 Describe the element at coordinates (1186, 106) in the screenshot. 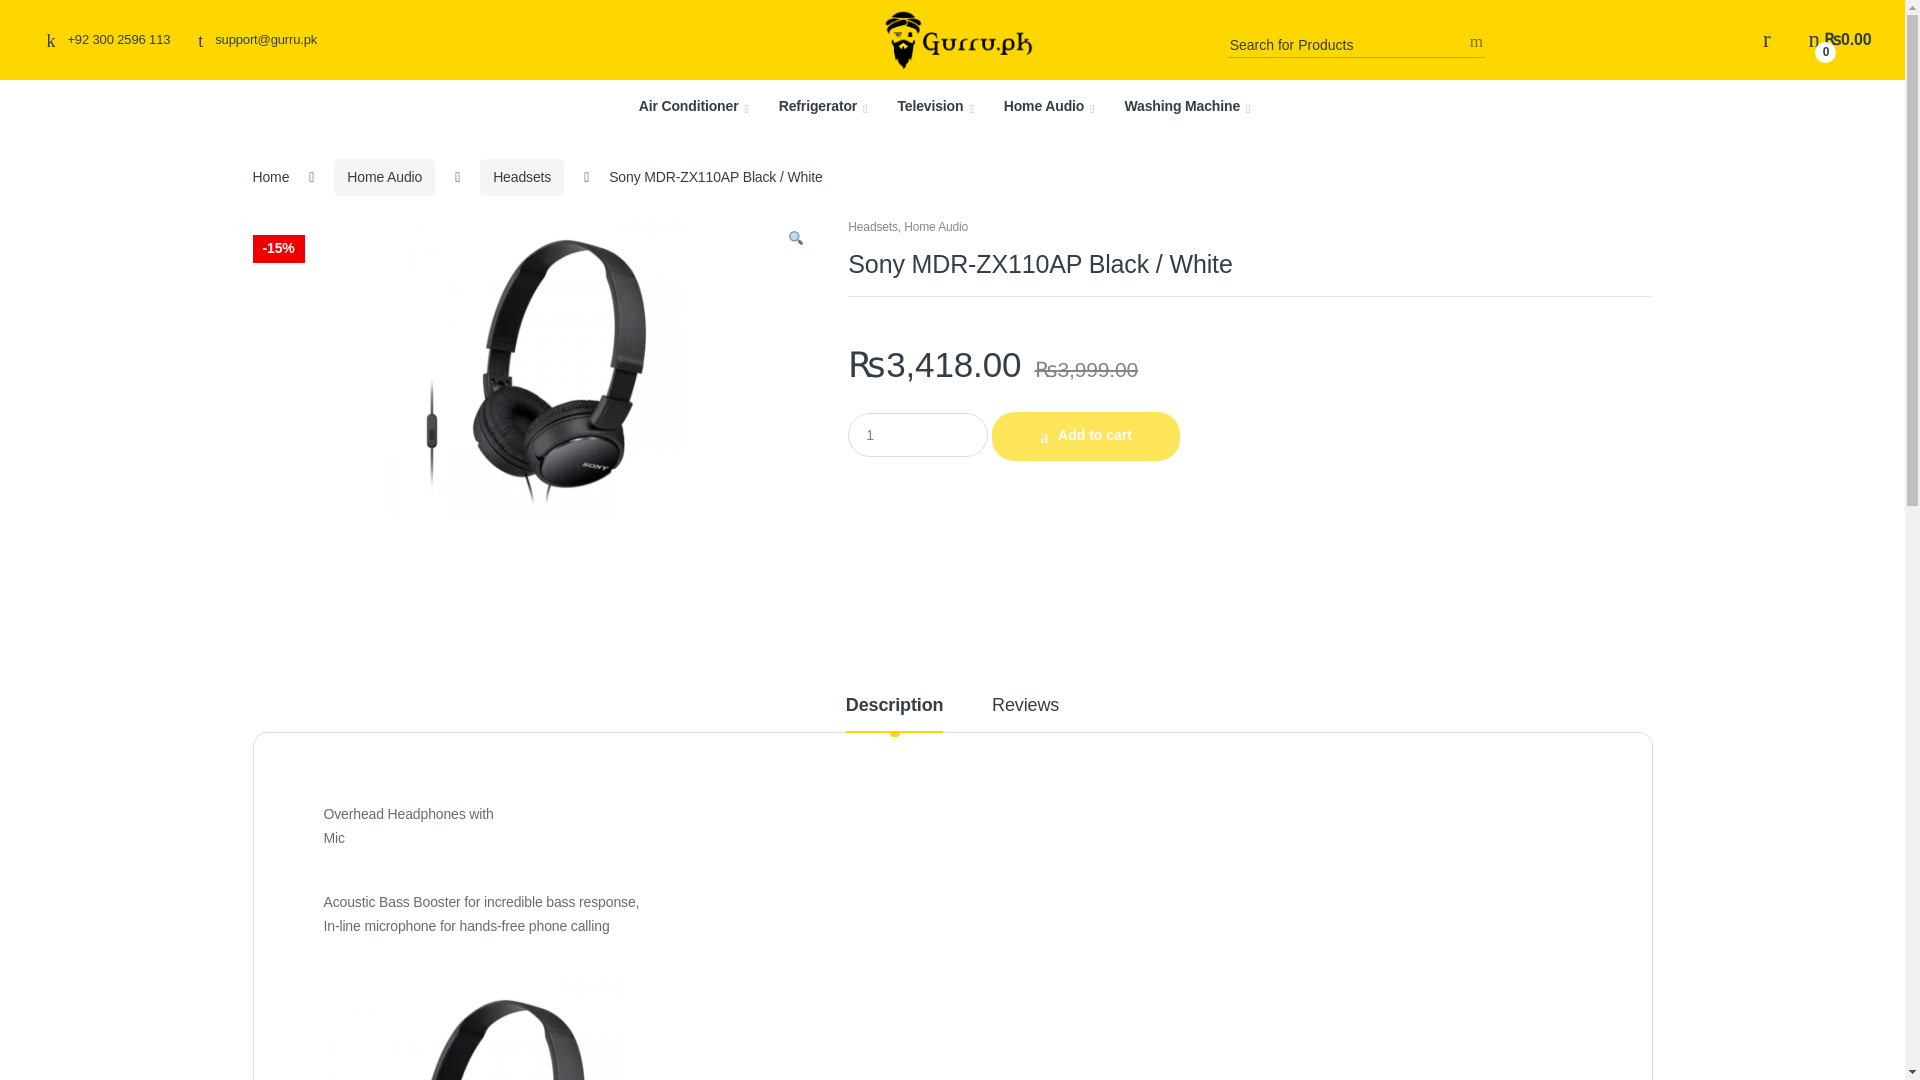

I see `Washing Machine` at that location.